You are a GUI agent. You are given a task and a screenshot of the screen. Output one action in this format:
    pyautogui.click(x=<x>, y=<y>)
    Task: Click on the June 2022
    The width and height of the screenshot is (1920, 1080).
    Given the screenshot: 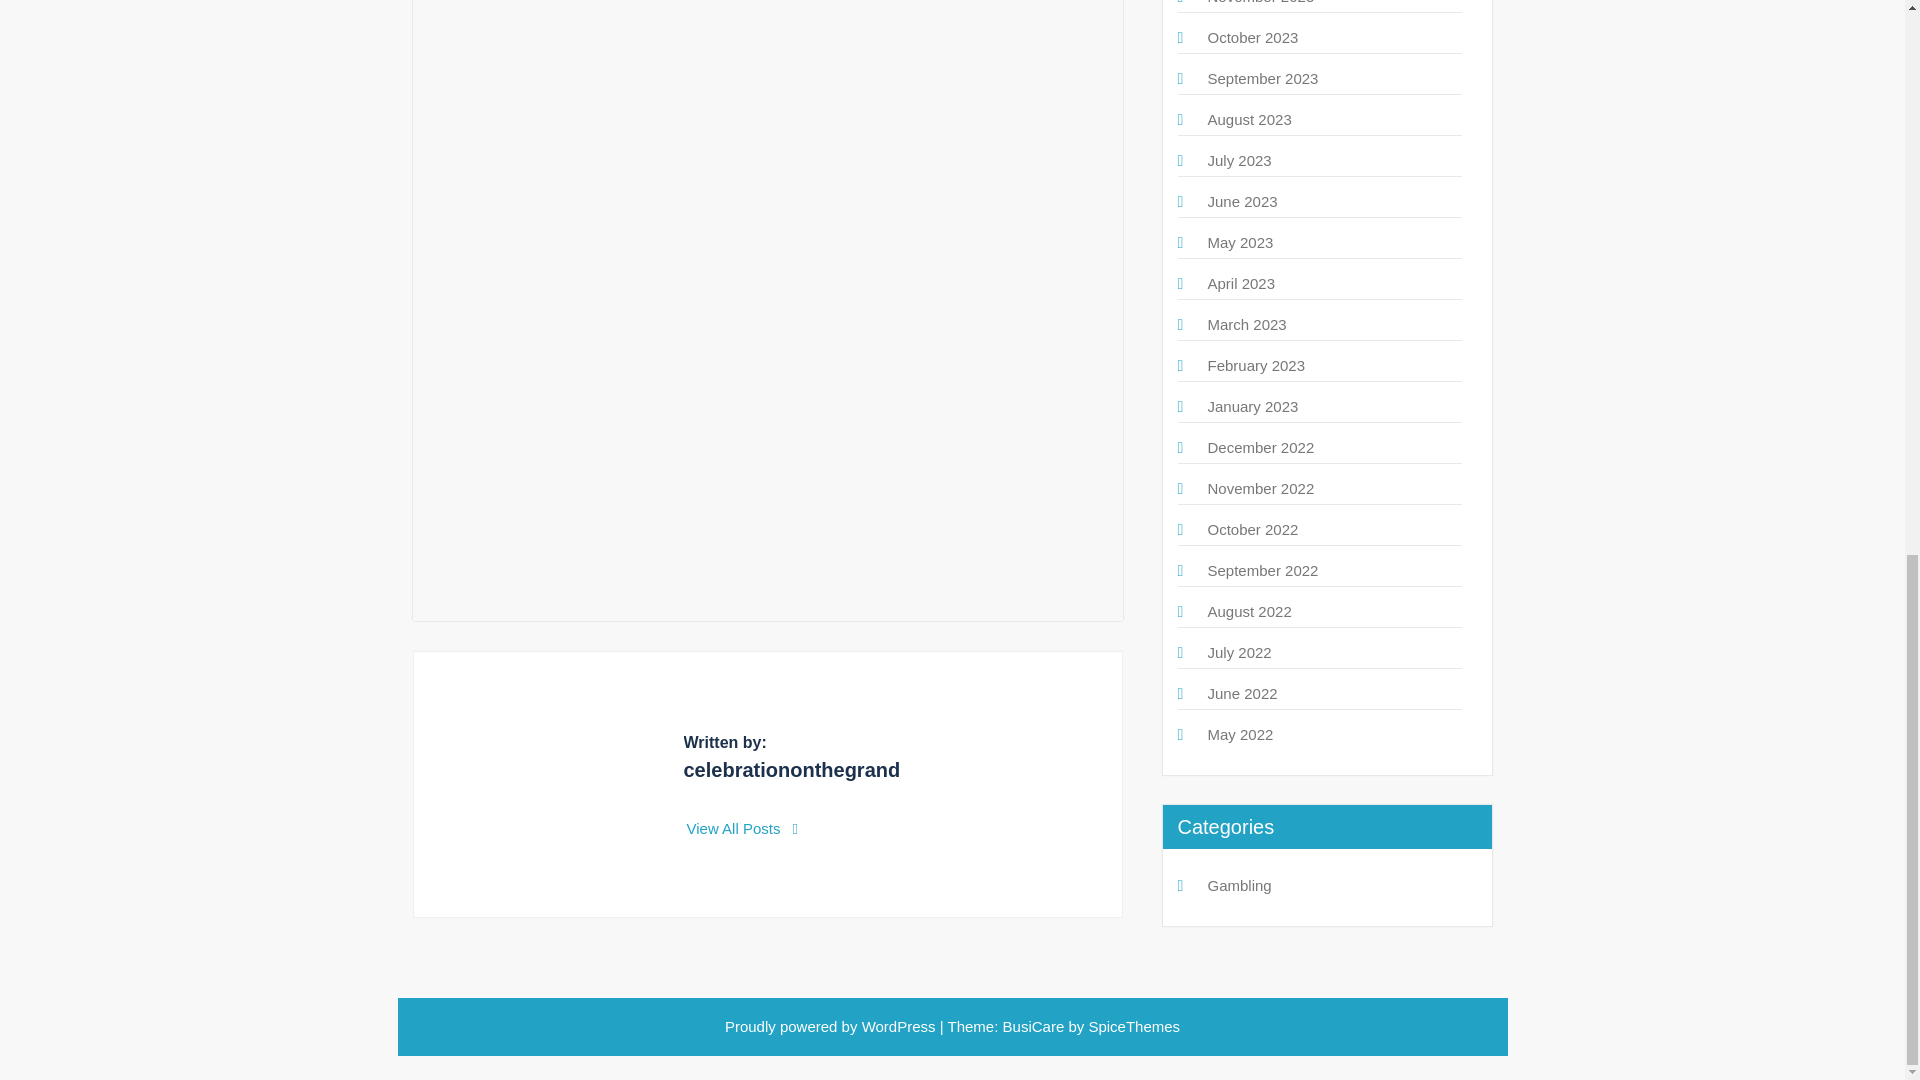 What is the action you would take?
    pyautogui.click(x=1242, y=693)
    